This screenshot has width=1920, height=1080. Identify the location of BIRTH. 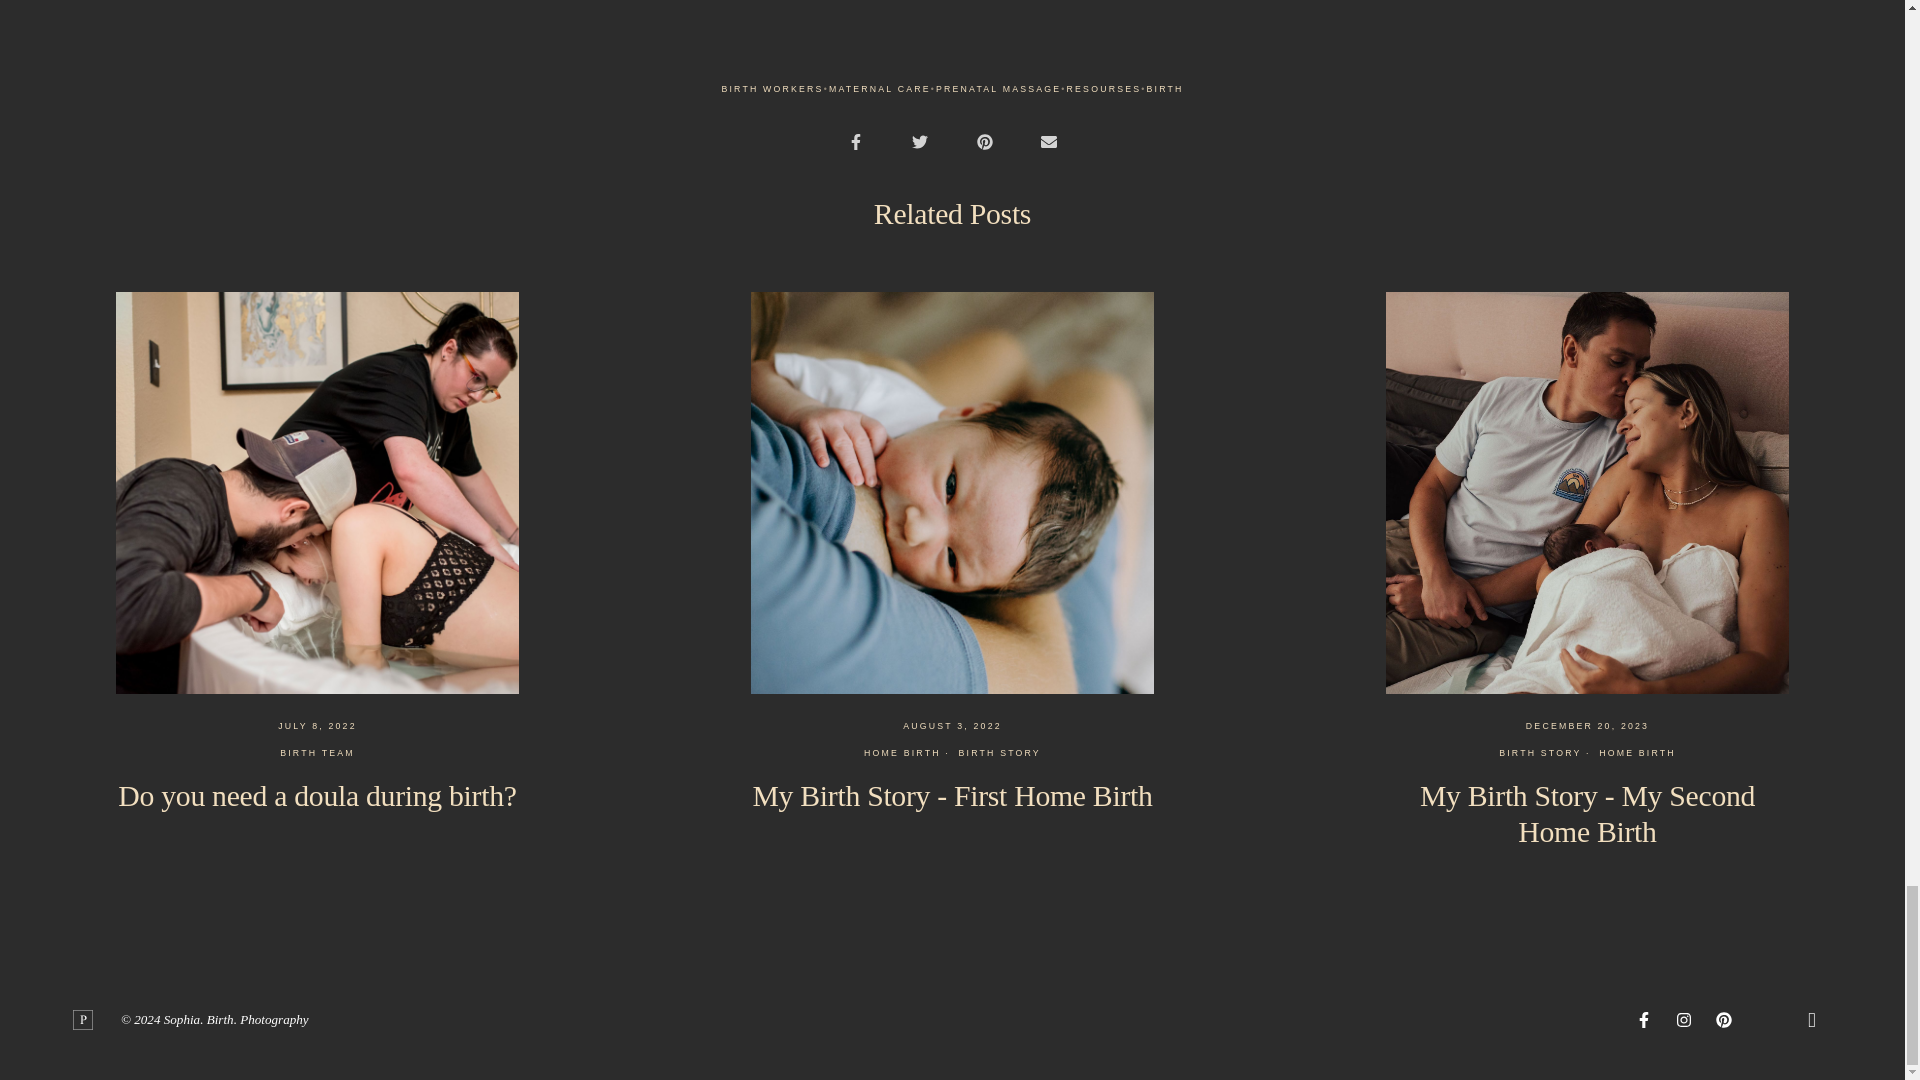
(1164, 90).